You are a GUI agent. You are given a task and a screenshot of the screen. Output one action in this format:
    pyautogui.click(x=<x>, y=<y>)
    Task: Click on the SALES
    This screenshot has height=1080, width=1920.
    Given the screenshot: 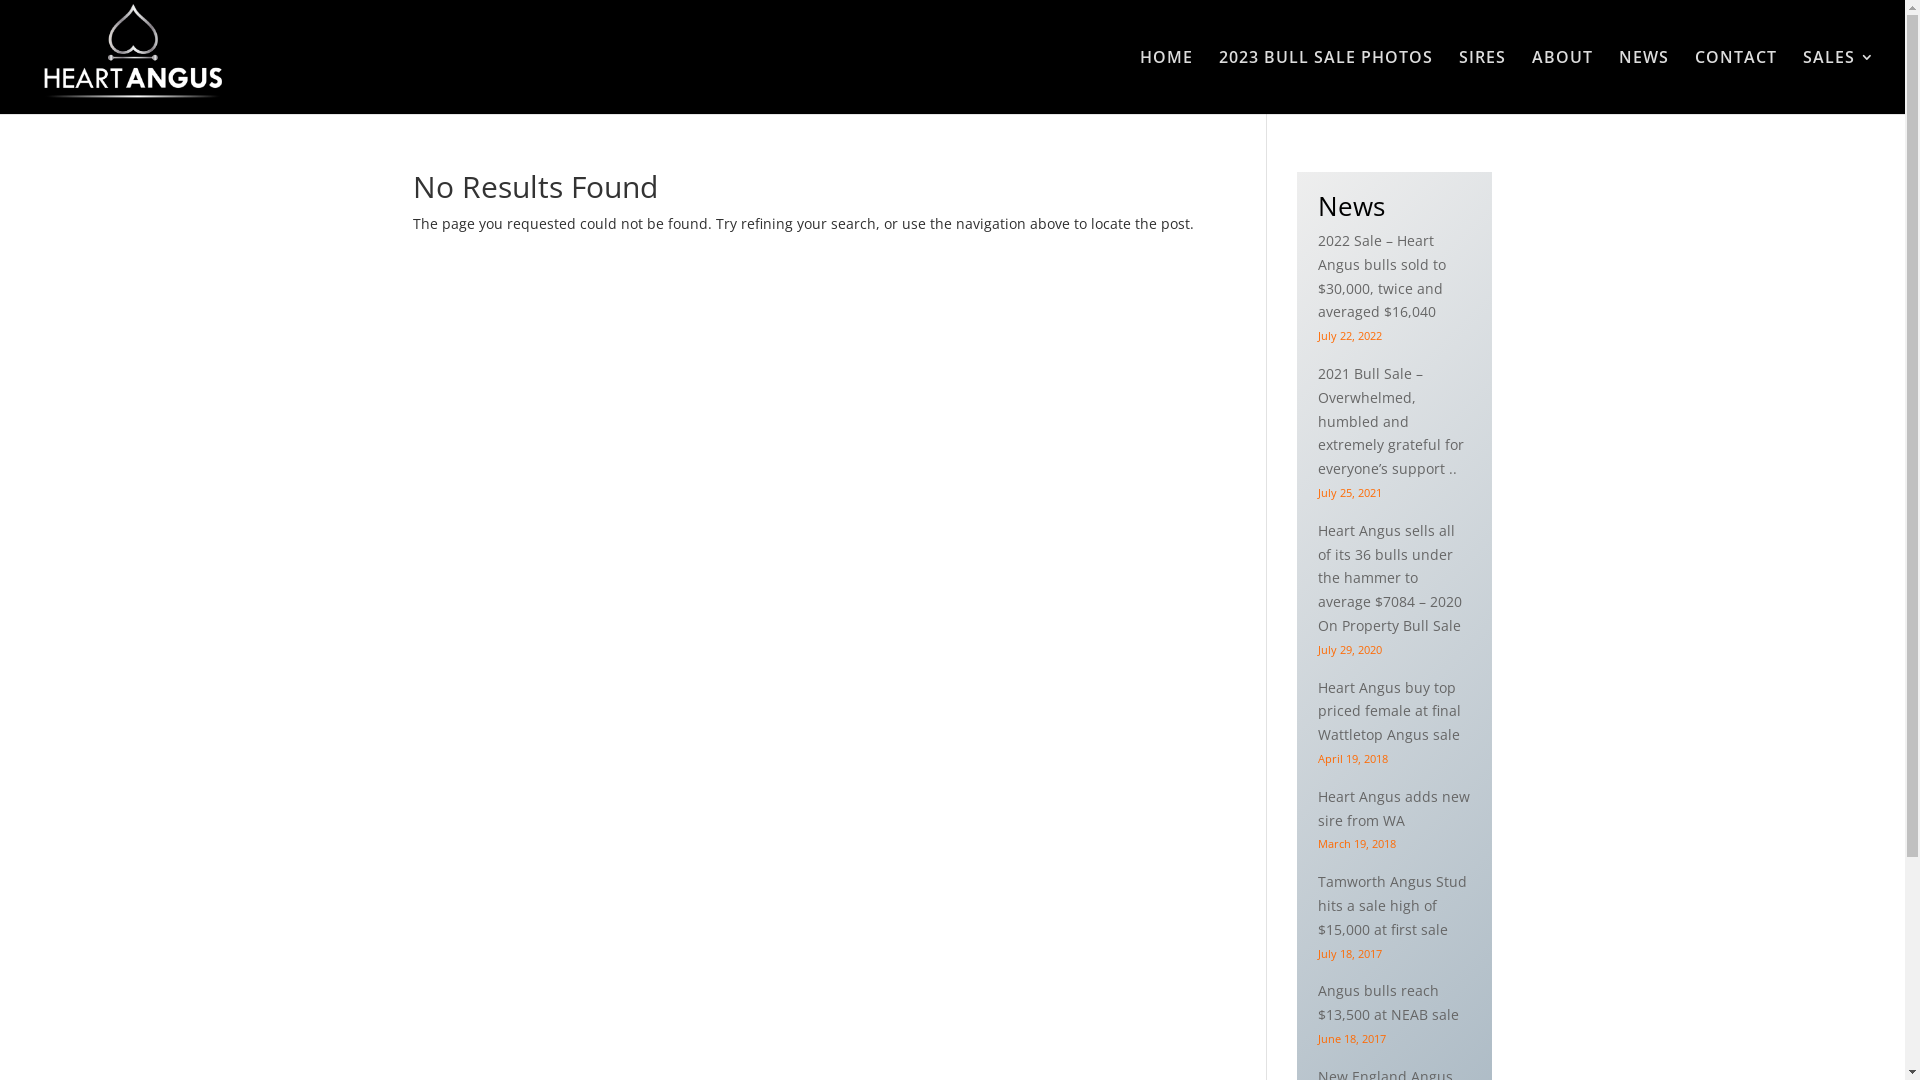 What is the action you would take?
    pyautogui.click(x=1839, y=82)
    